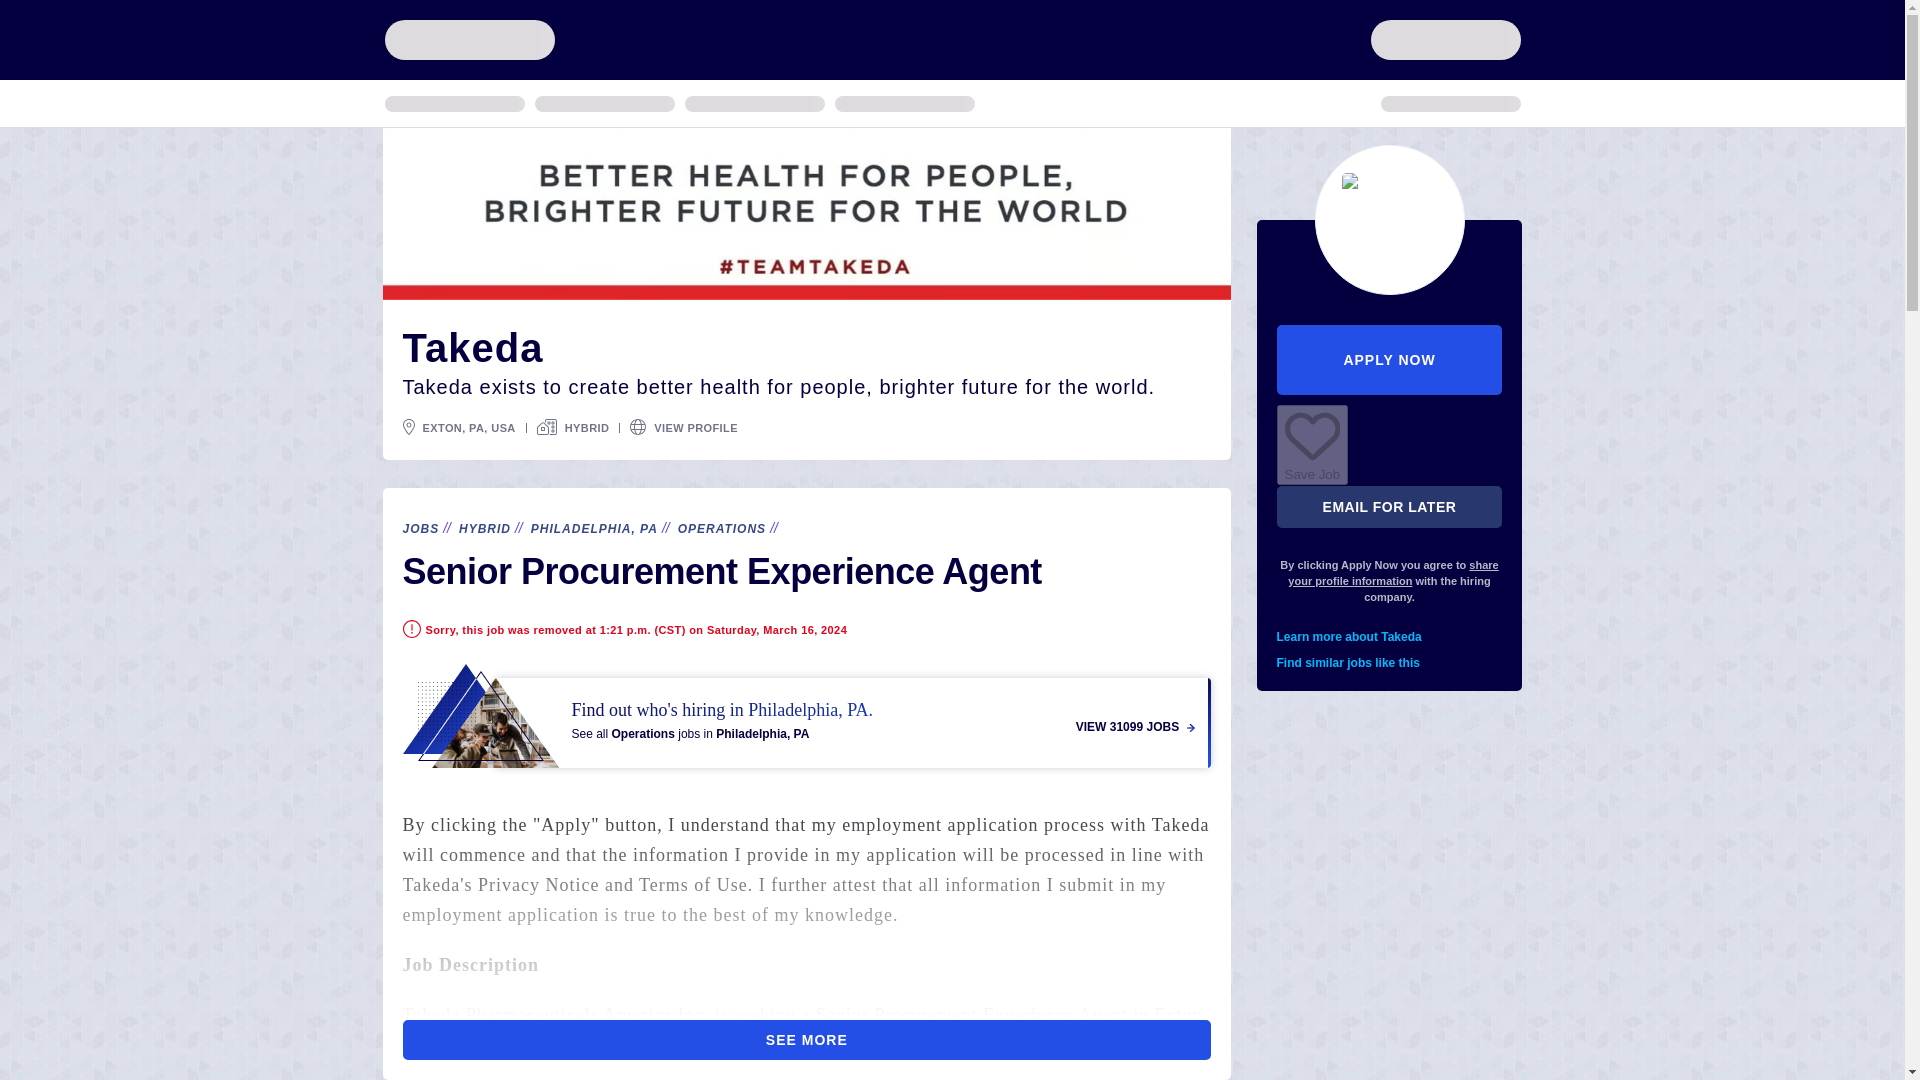  Describe the element at coordinates (420, 528) in the screenshot. I see `JOBS` at that location.